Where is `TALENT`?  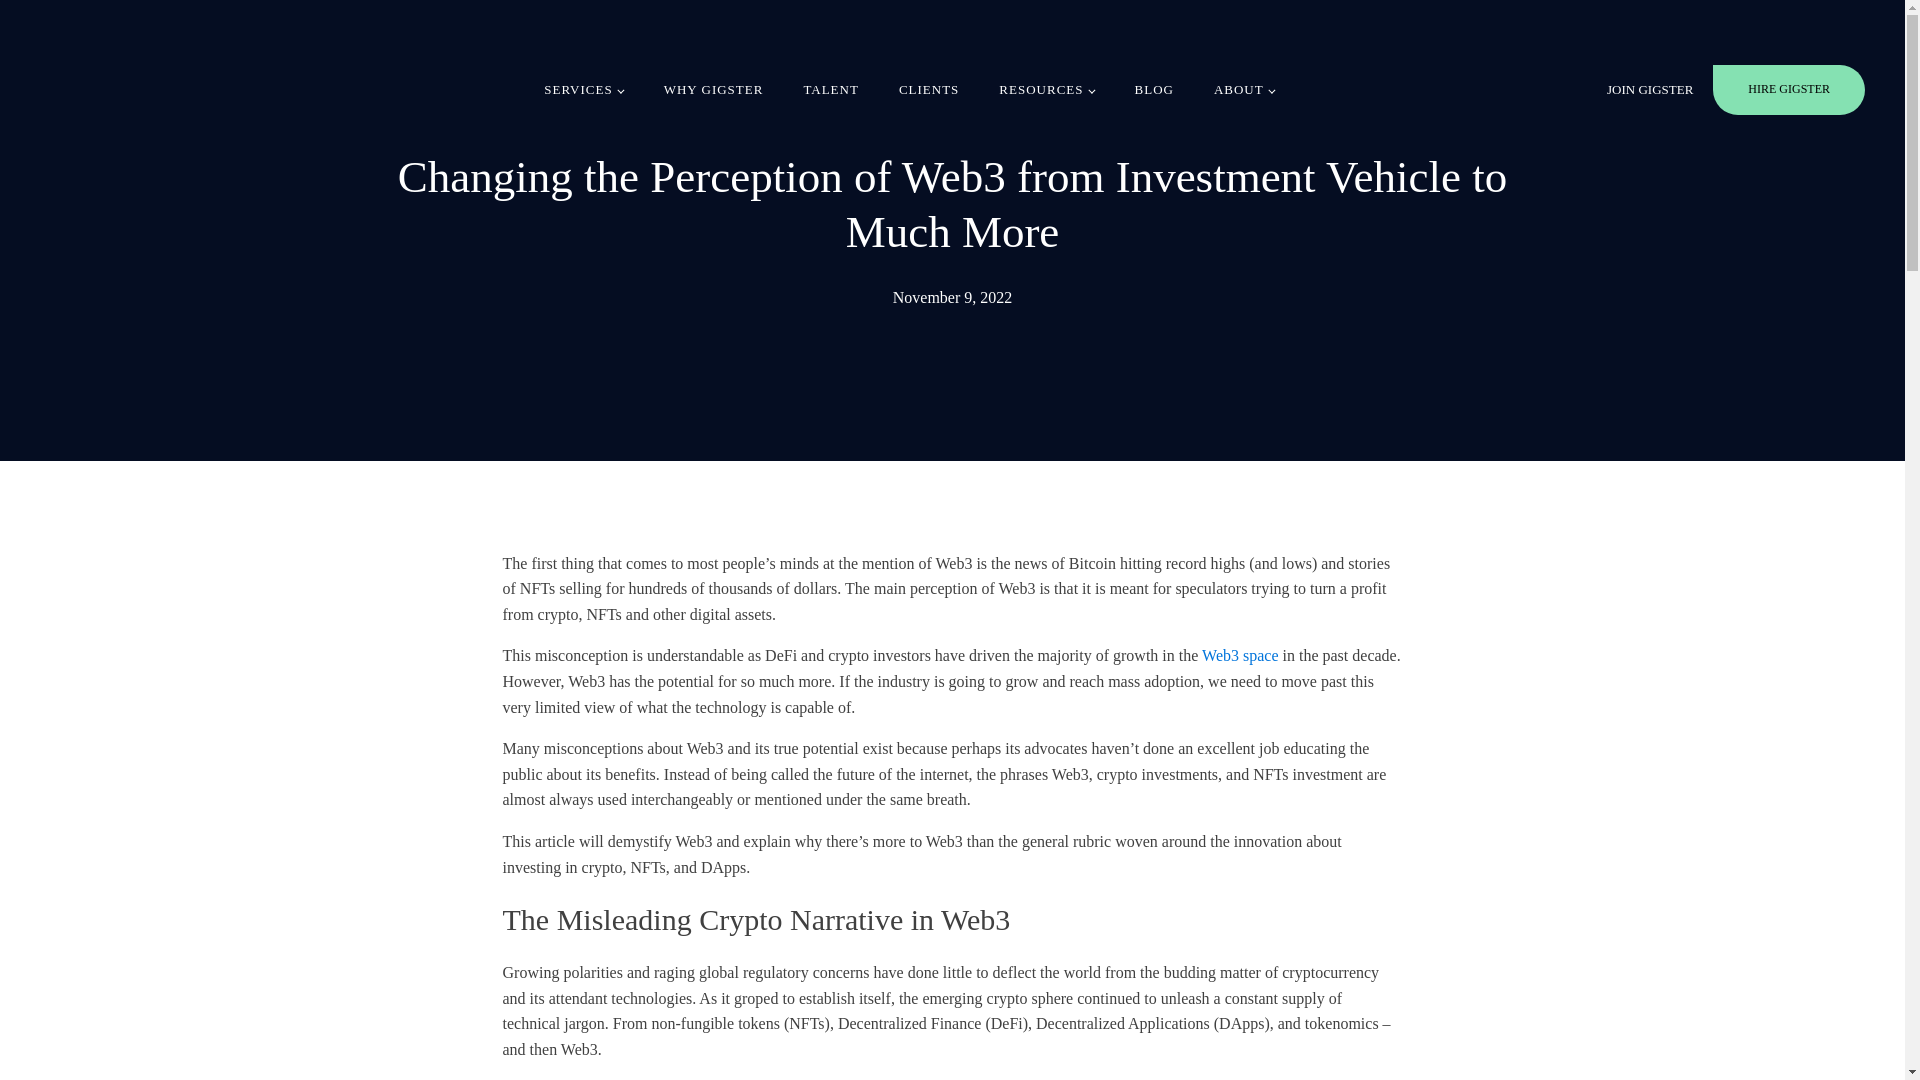
TALENT is located at coordinates (831, 90).